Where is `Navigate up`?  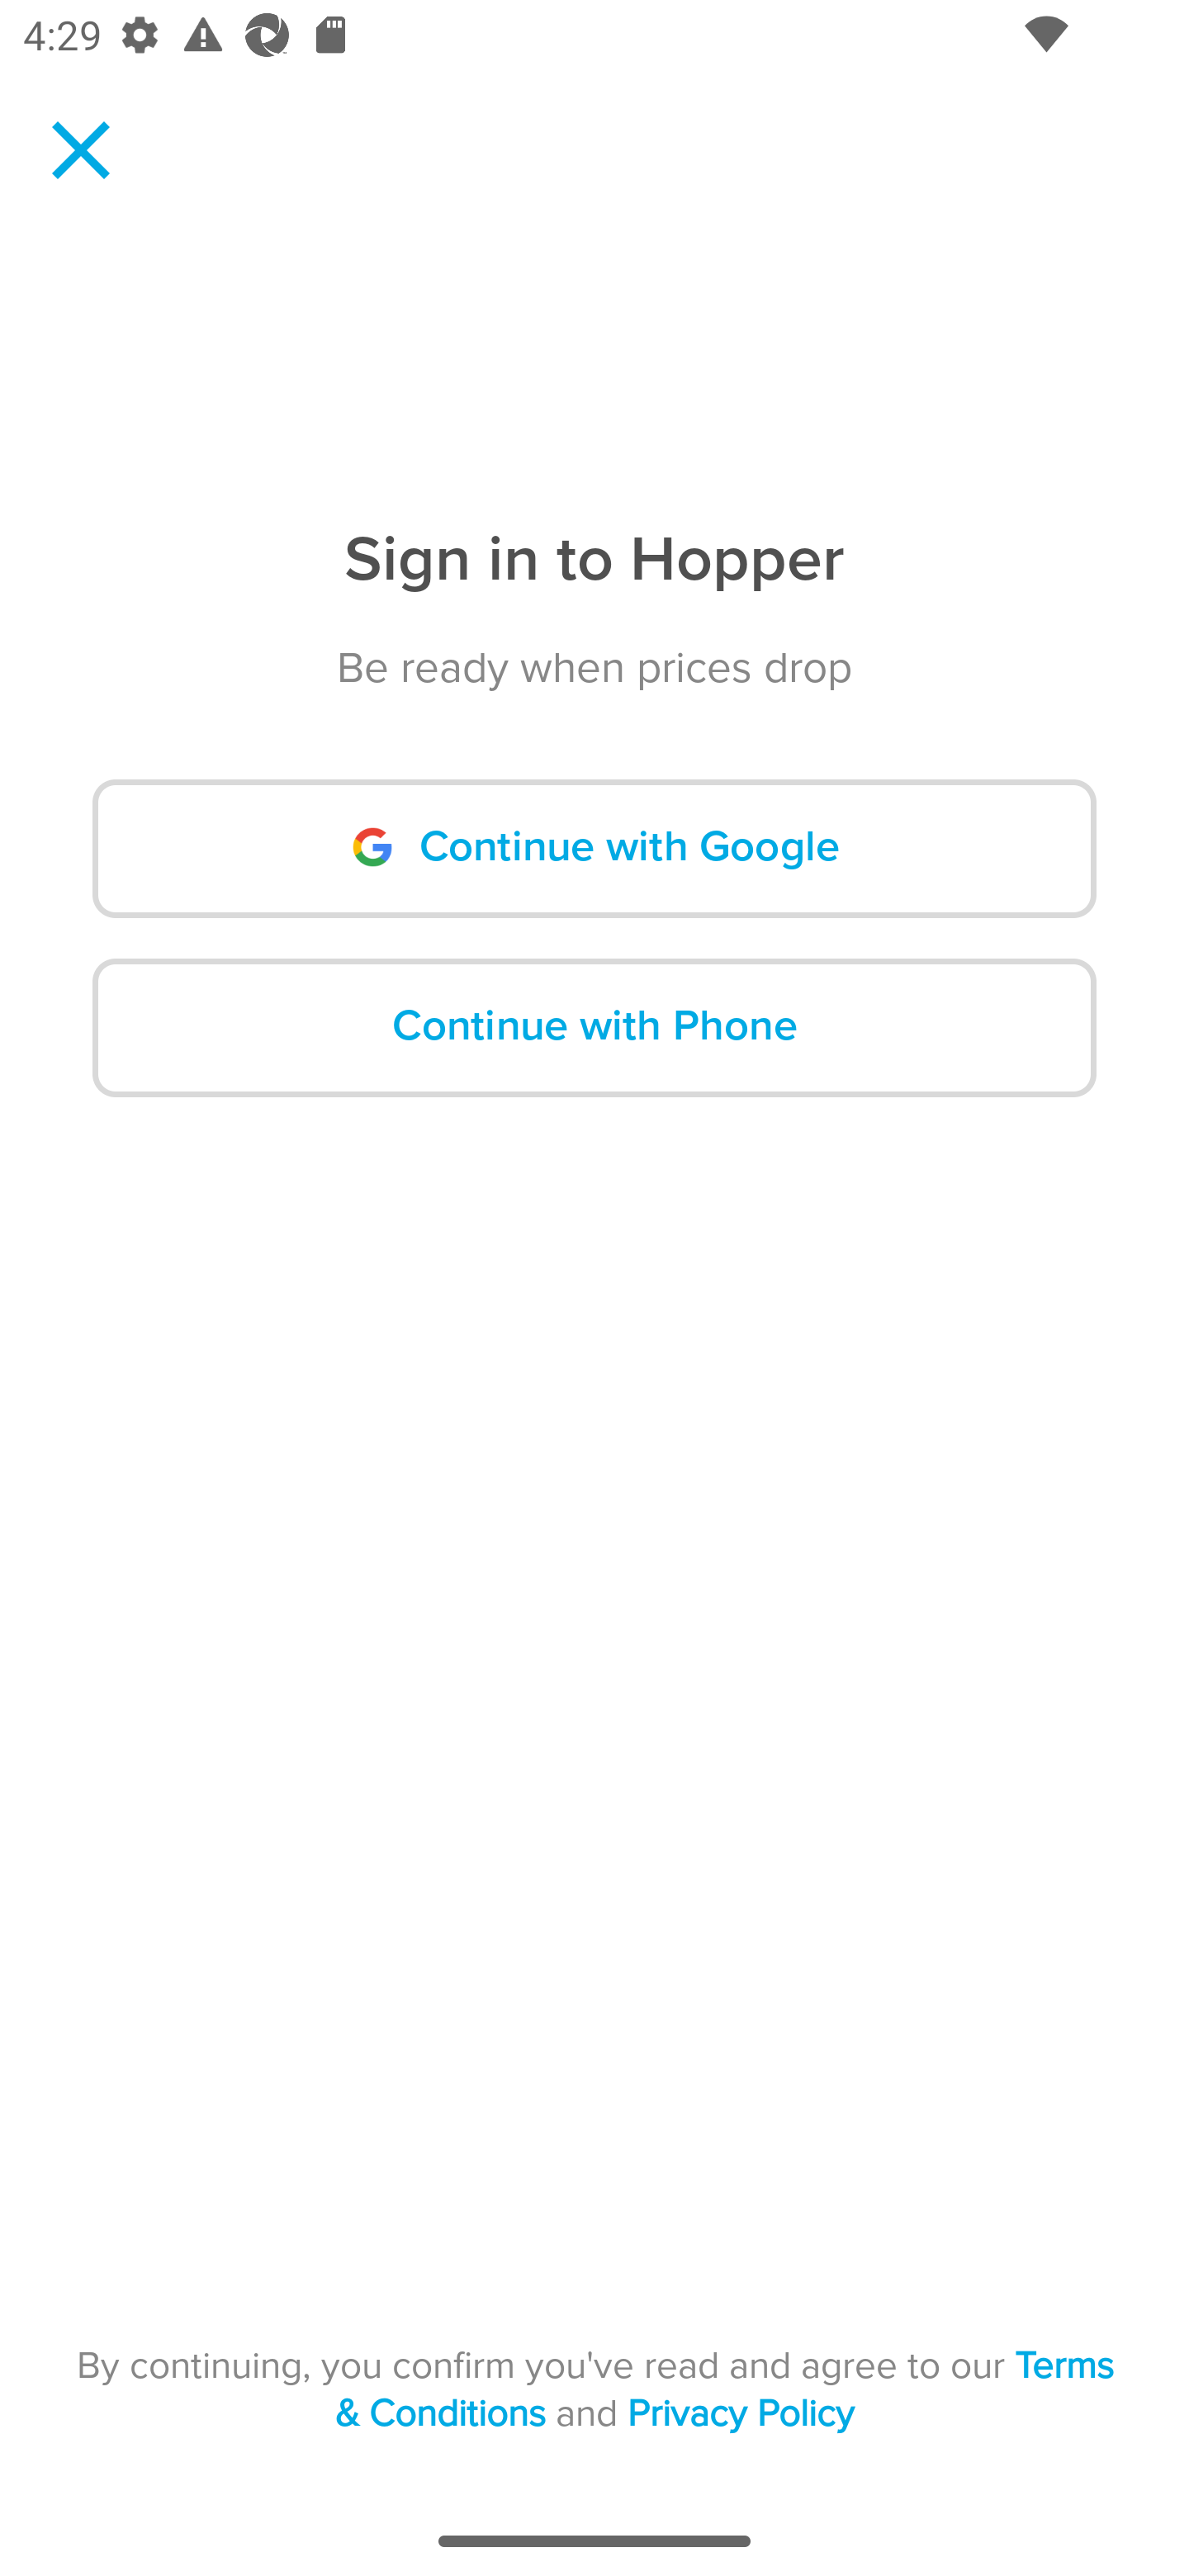
Navigate up is located at coordinates (81, 150).